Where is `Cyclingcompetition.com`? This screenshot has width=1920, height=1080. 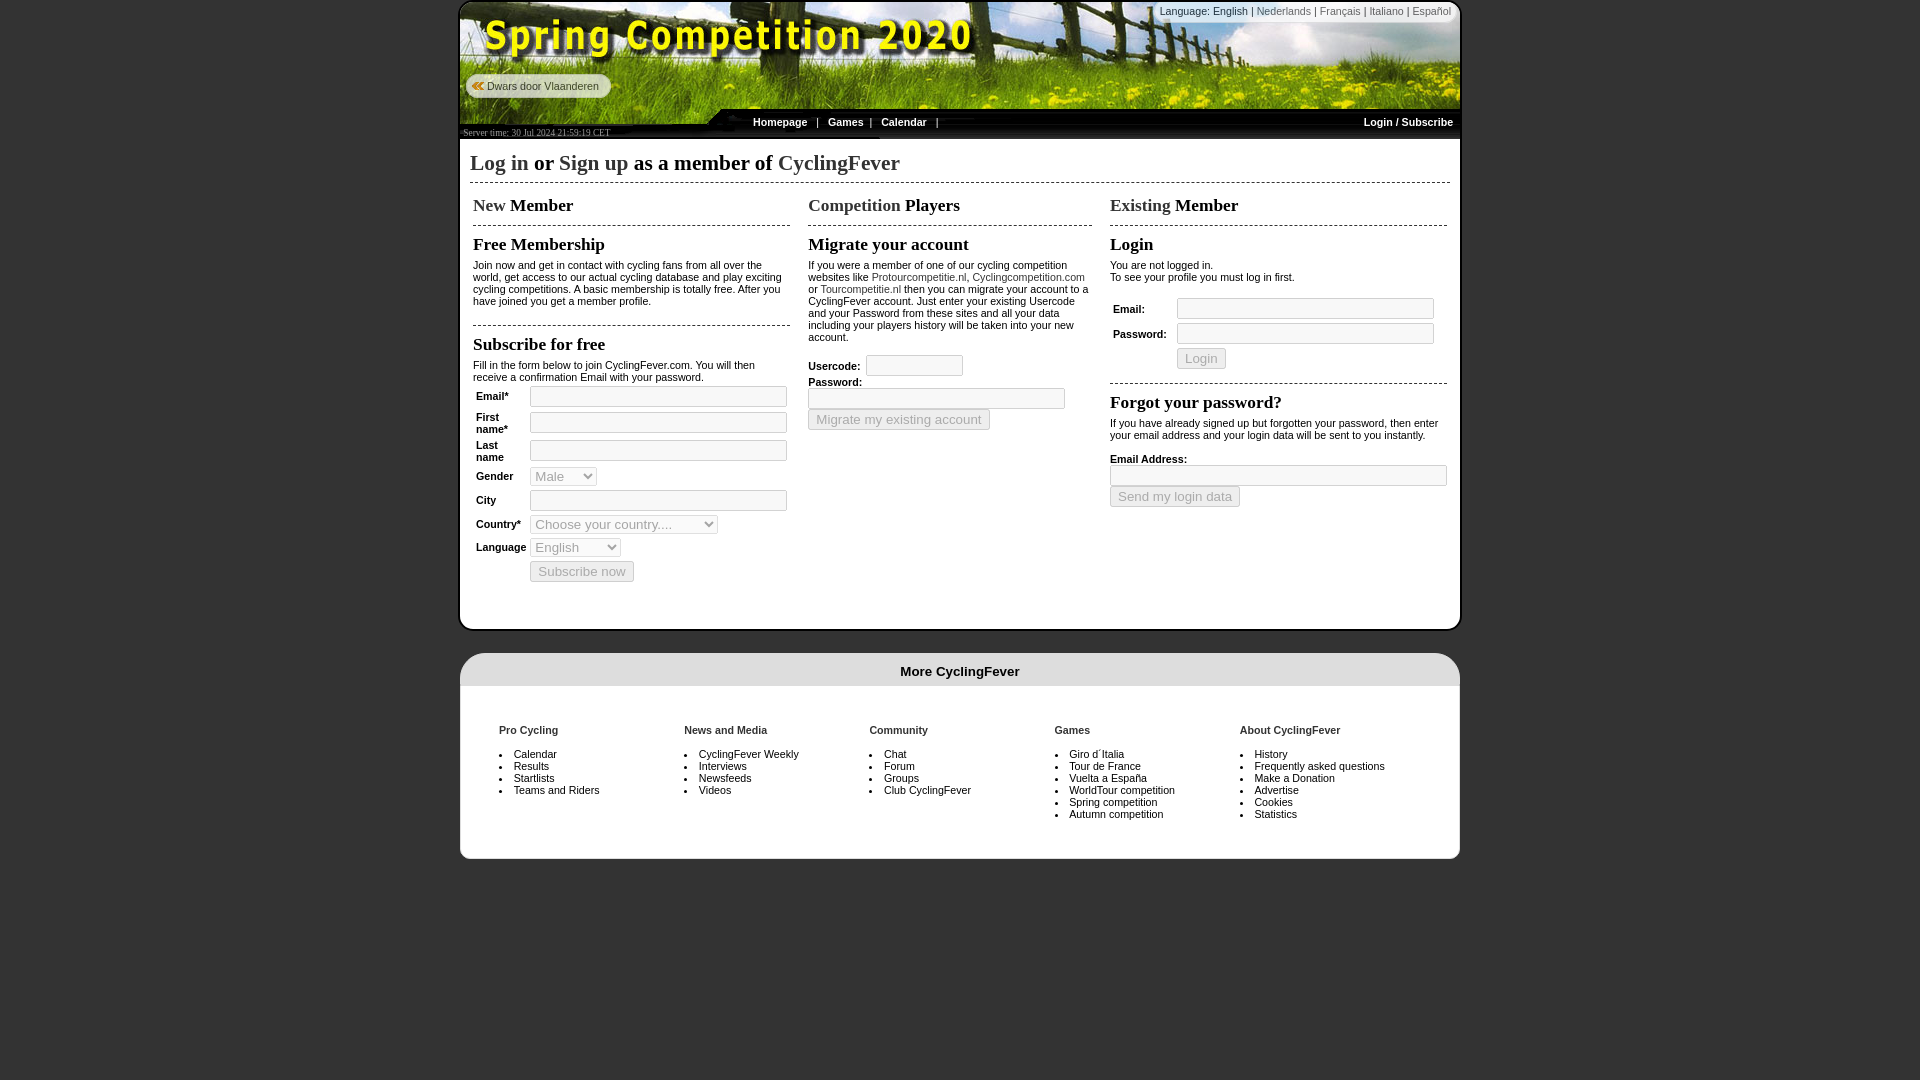 Cyclingcompetition.com is located at coordinates (1028, 276).